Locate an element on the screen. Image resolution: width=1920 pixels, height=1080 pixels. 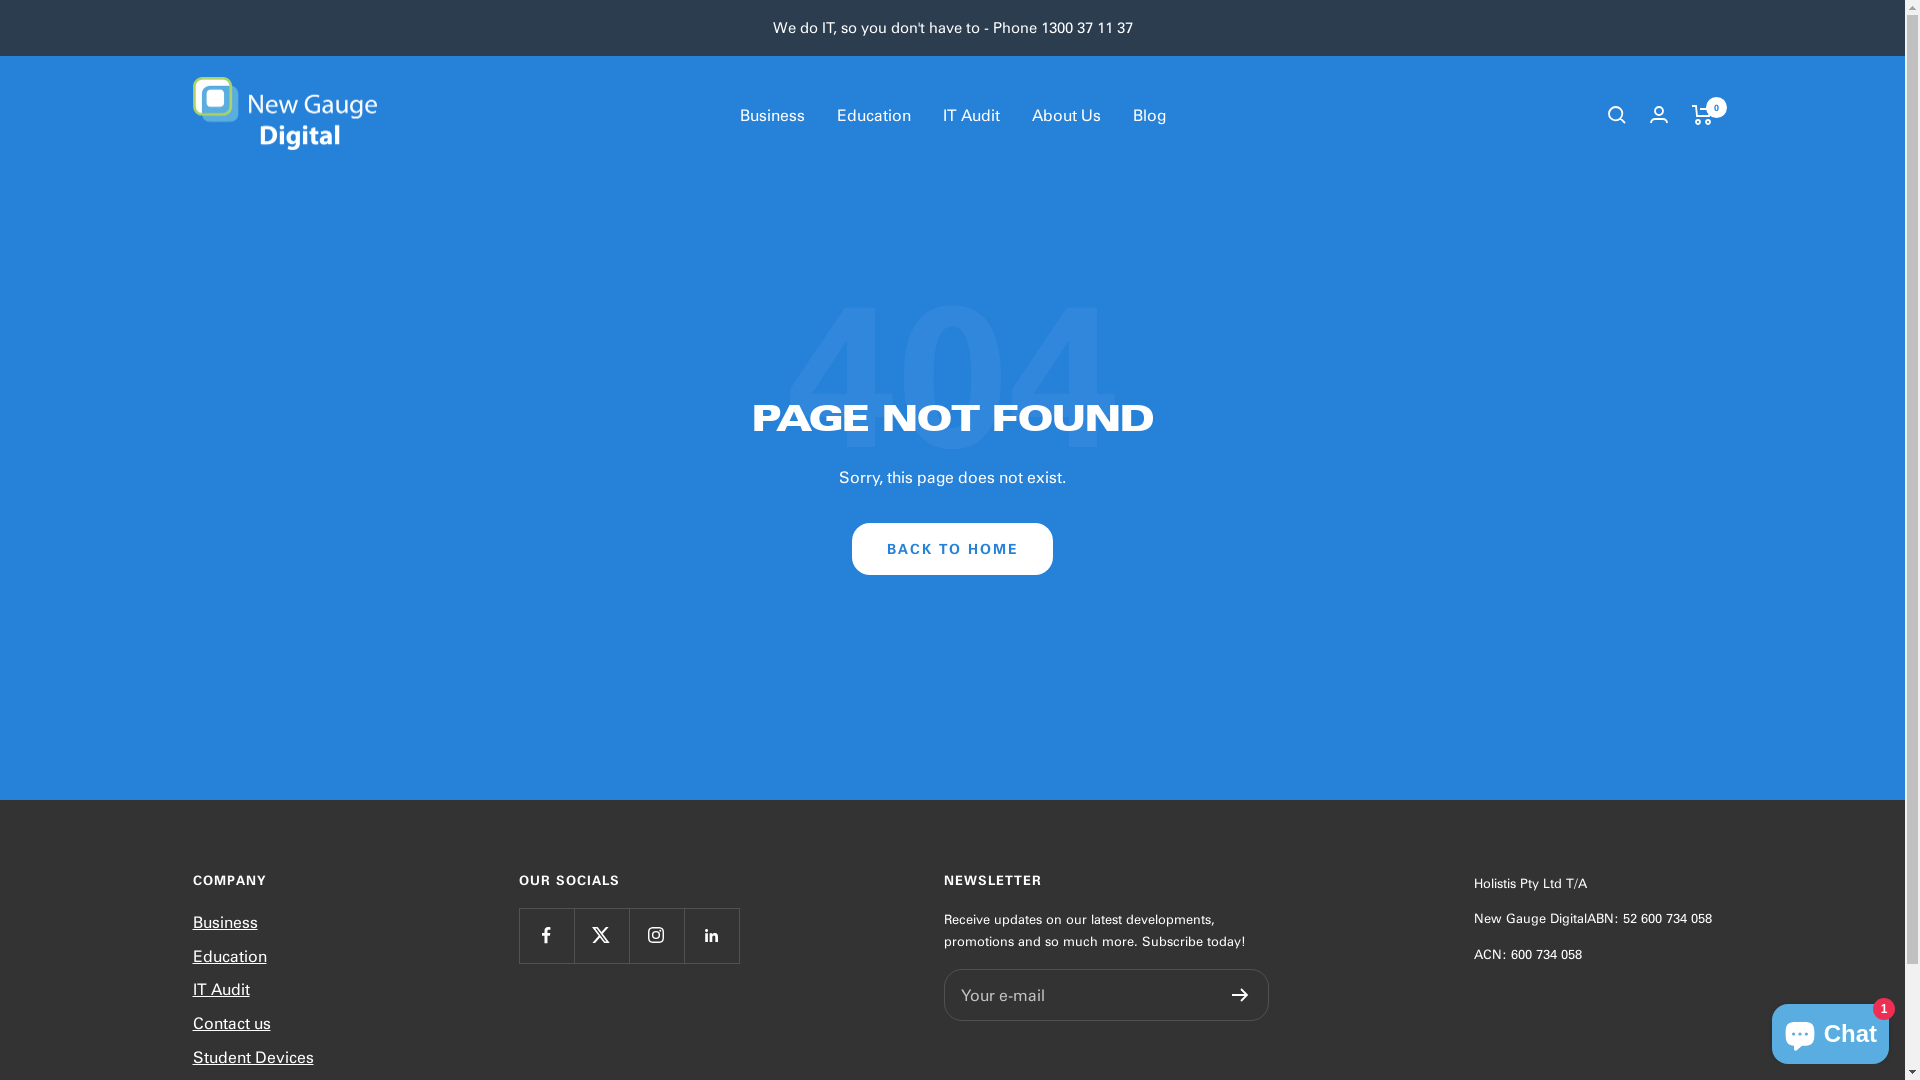
BACK TO HOME is located at coordinates (952, 549).